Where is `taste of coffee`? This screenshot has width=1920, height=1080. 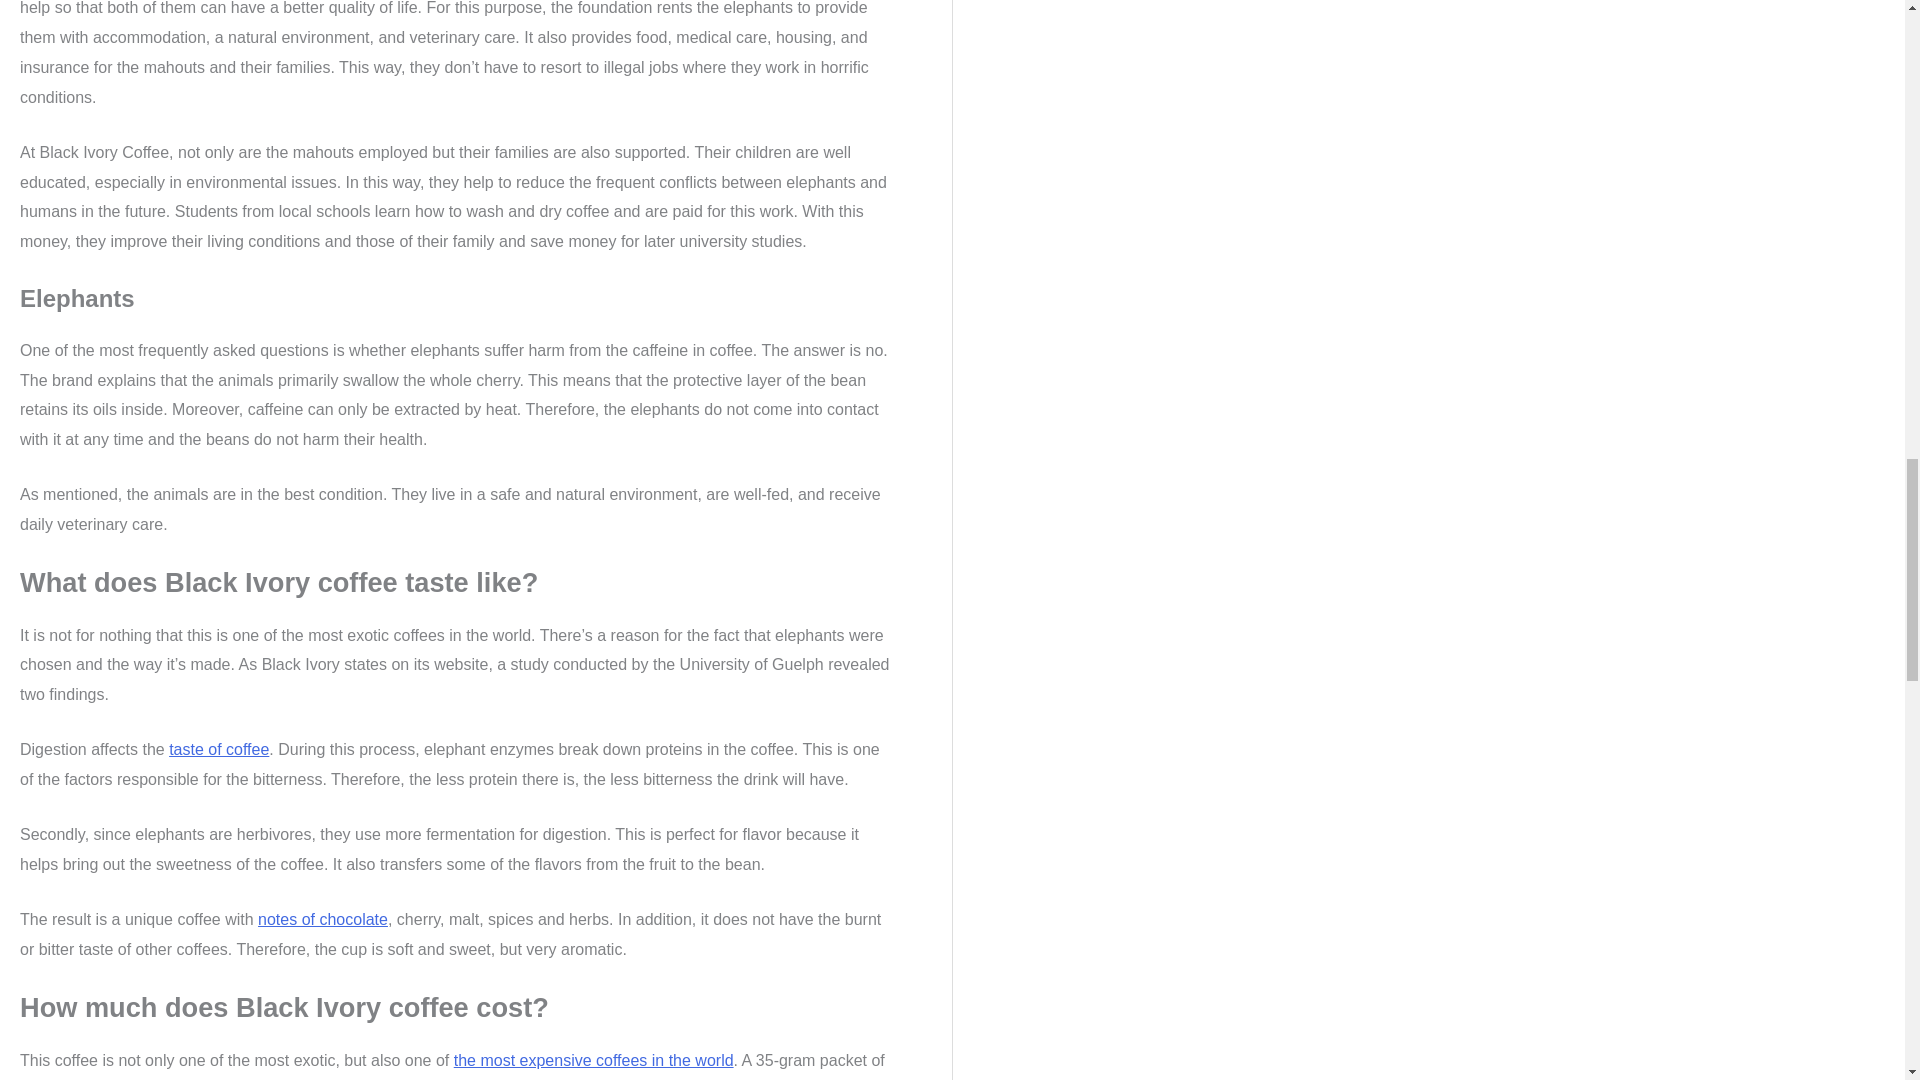
taste of coffee is located at coordinates (218, 749).